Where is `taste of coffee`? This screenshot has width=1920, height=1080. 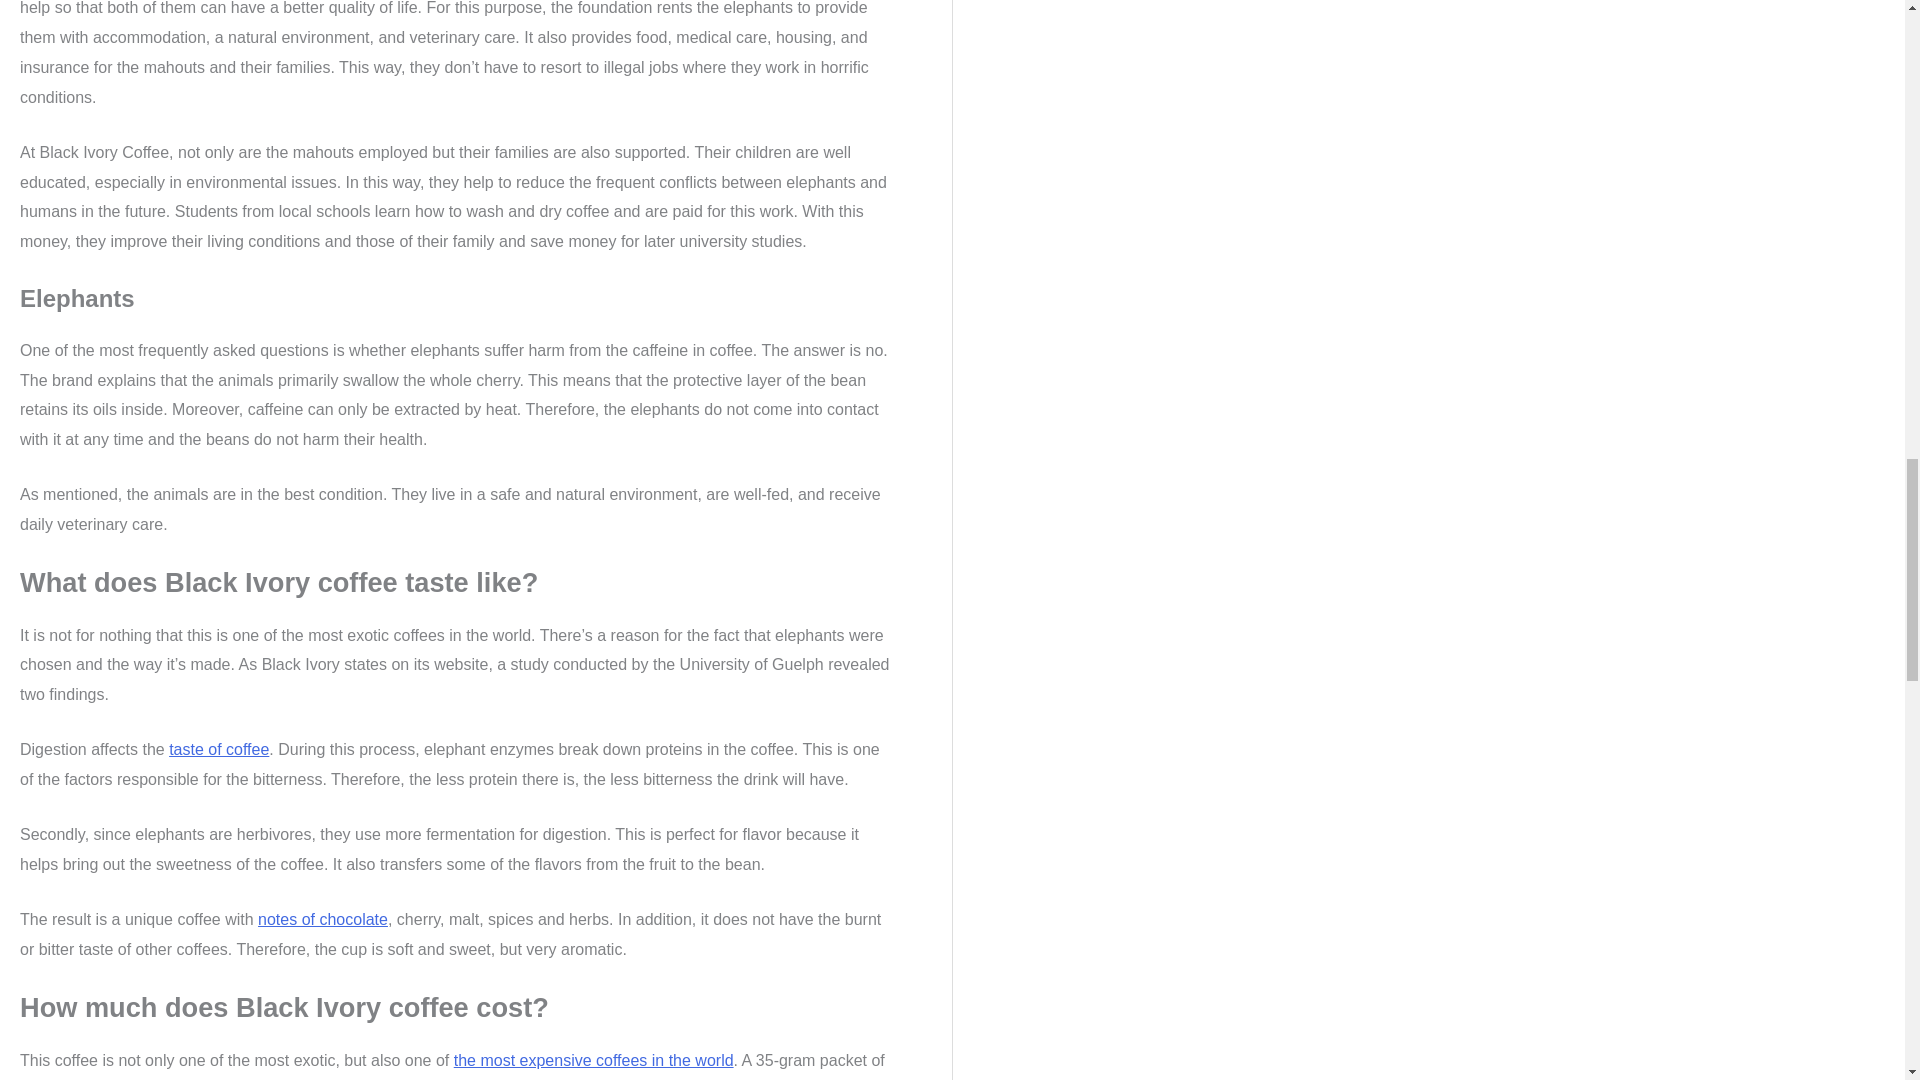
taste of coffee is located at coordinates (218, 749).